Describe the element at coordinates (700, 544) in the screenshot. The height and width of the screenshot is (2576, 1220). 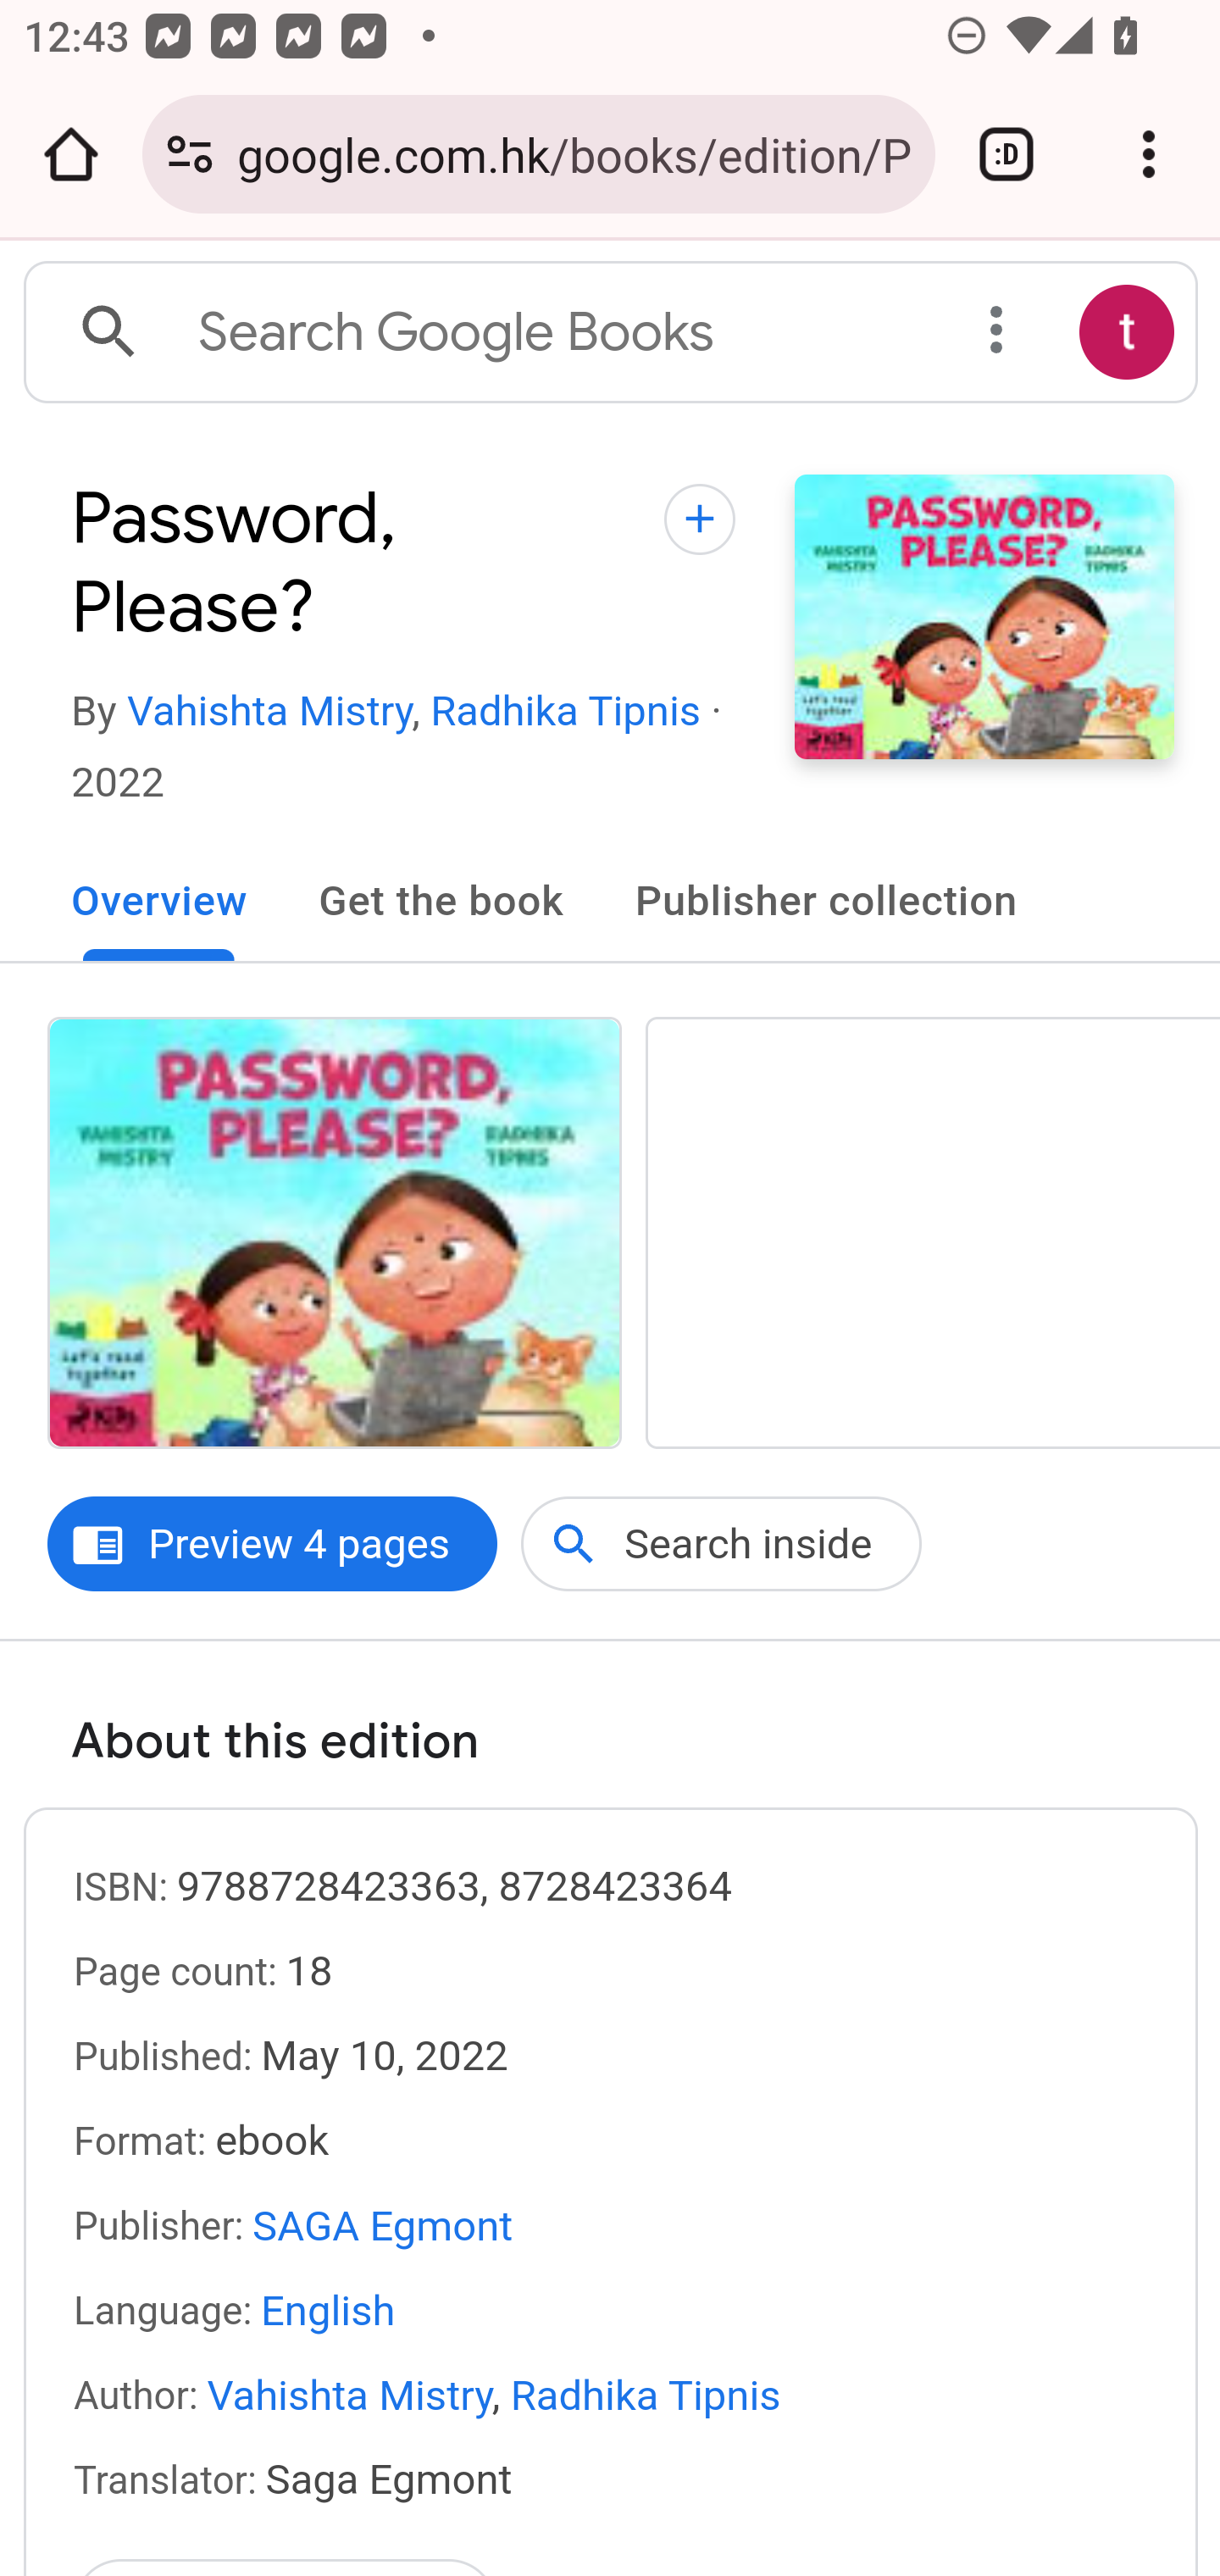
I see `Add to my library` at that location.